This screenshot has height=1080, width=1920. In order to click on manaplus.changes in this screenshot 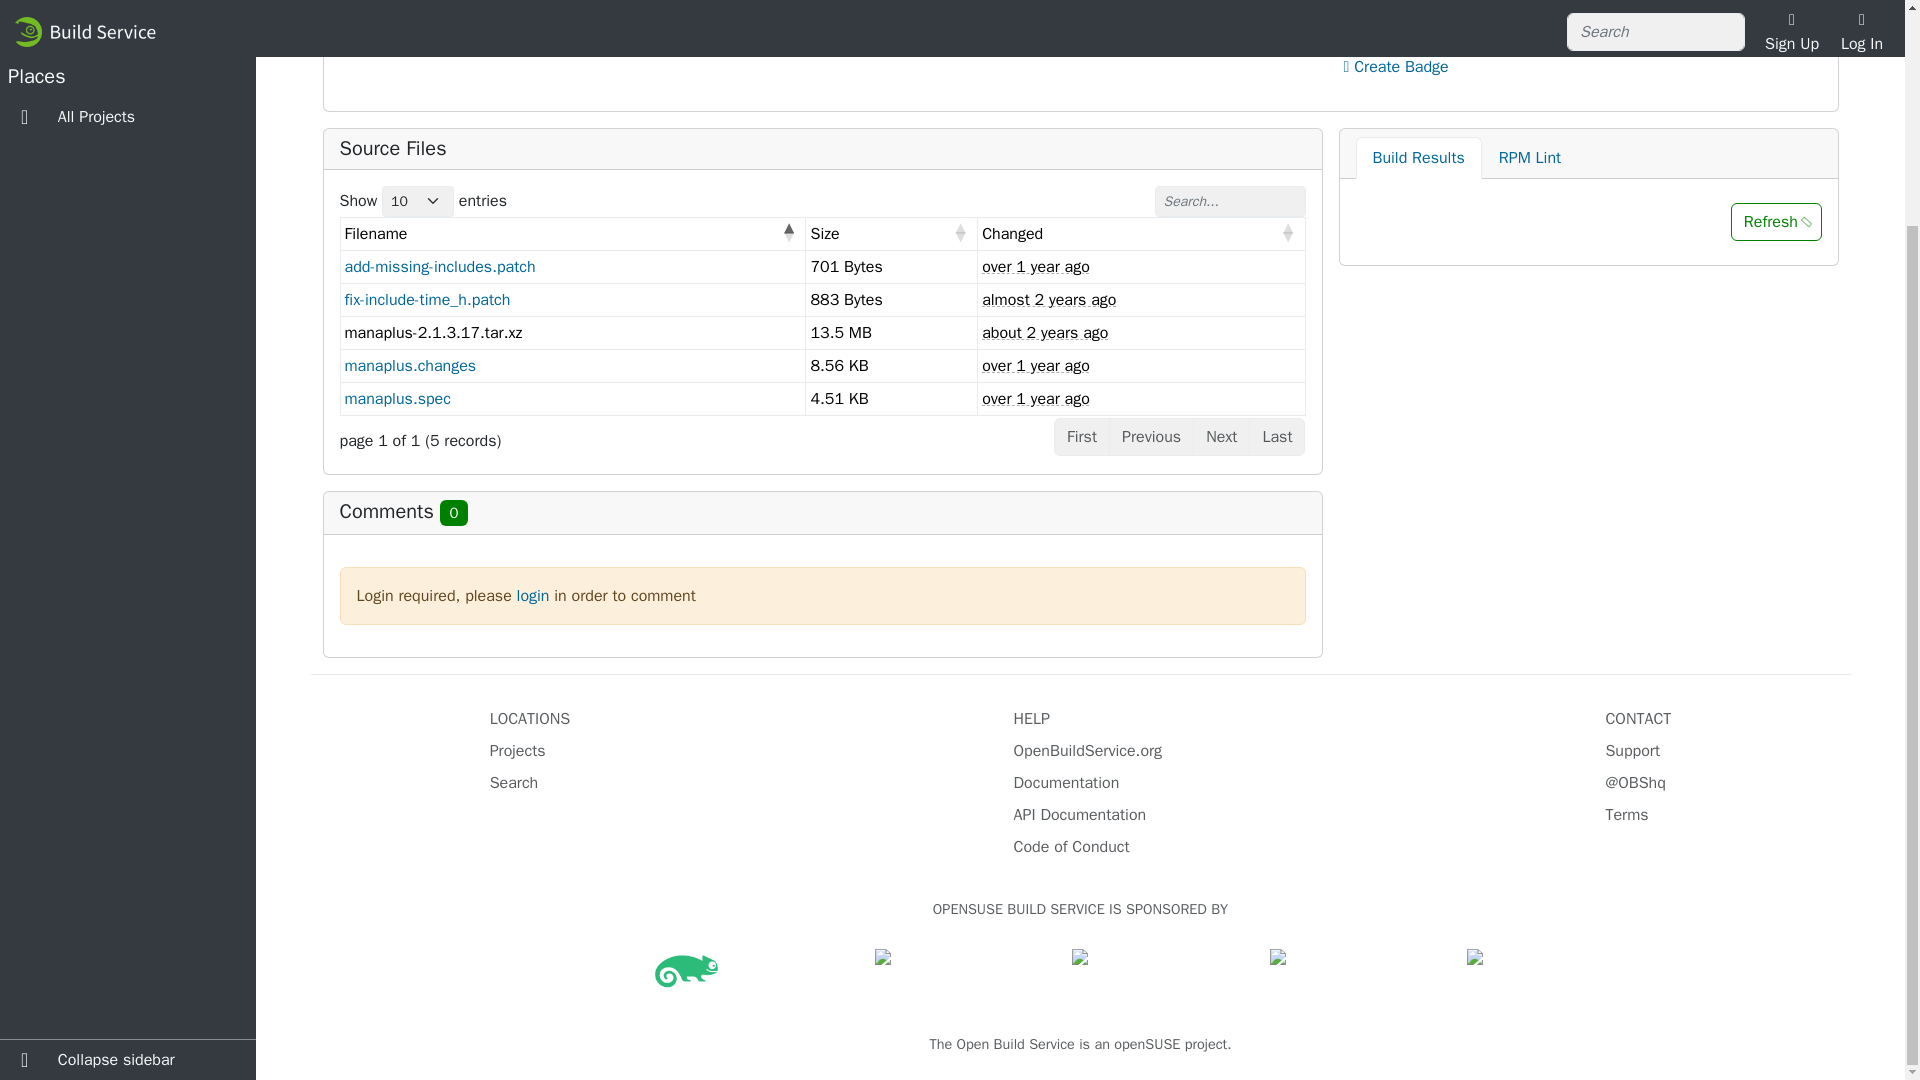, I will do `click(410, 366)`.